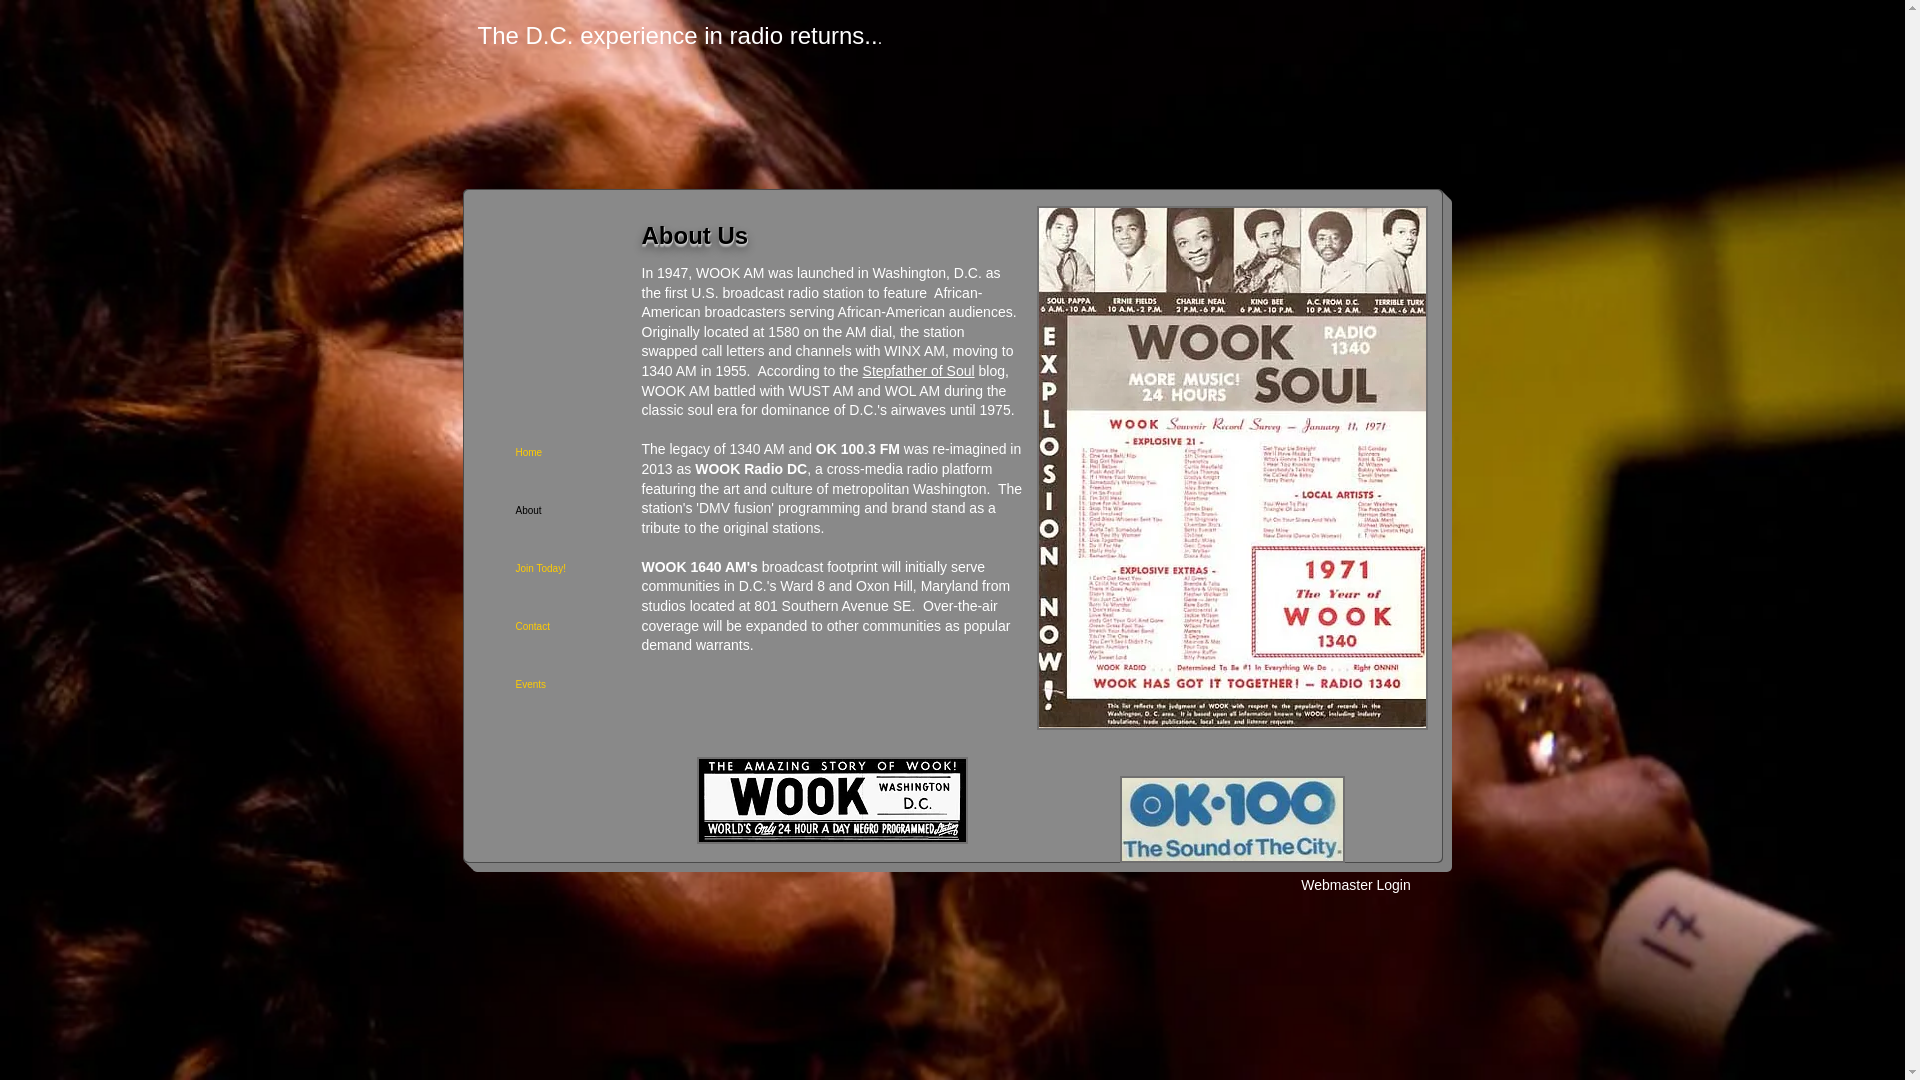 The height and width of the screenshot is (1080, 1920). I want to click on Stepfather of Soul, so click(918, 370).